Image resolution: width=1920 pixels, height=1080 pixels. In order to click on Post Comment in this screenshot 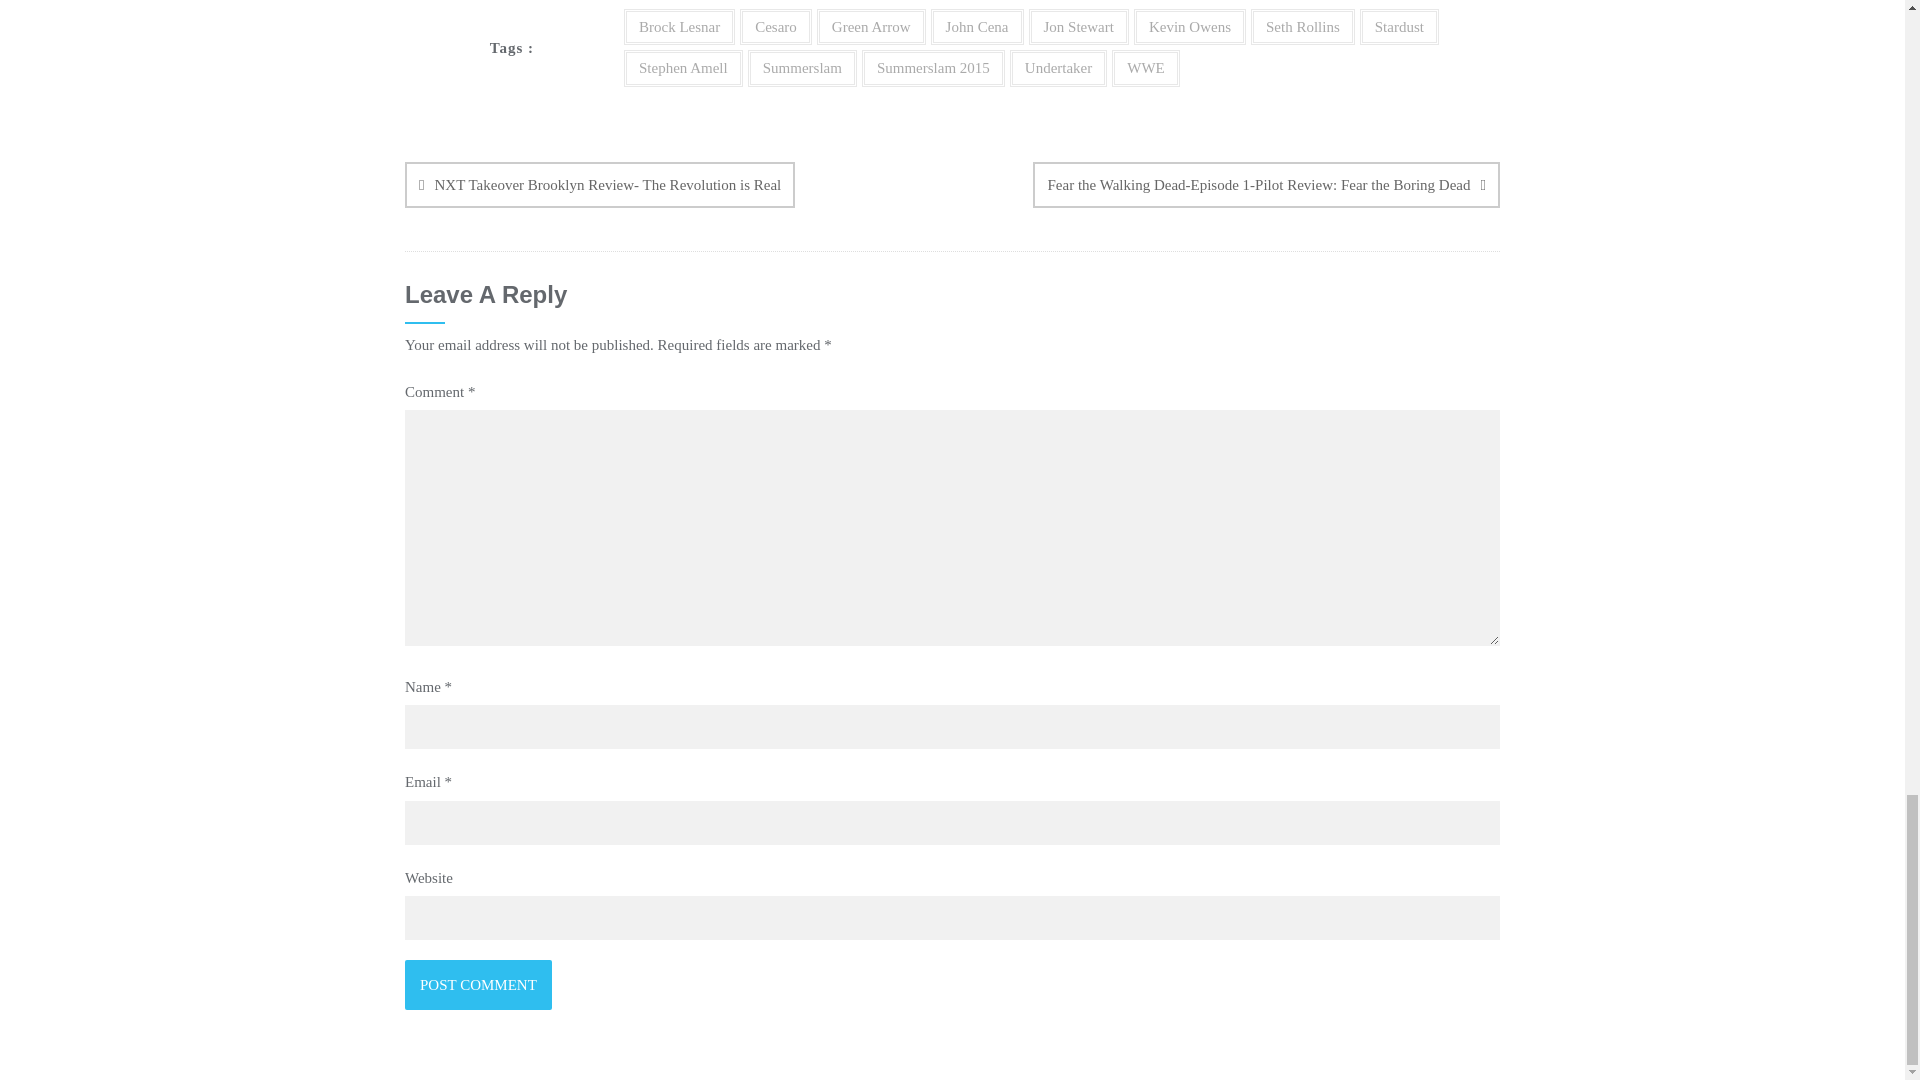, I will do `click(478, 984)`.